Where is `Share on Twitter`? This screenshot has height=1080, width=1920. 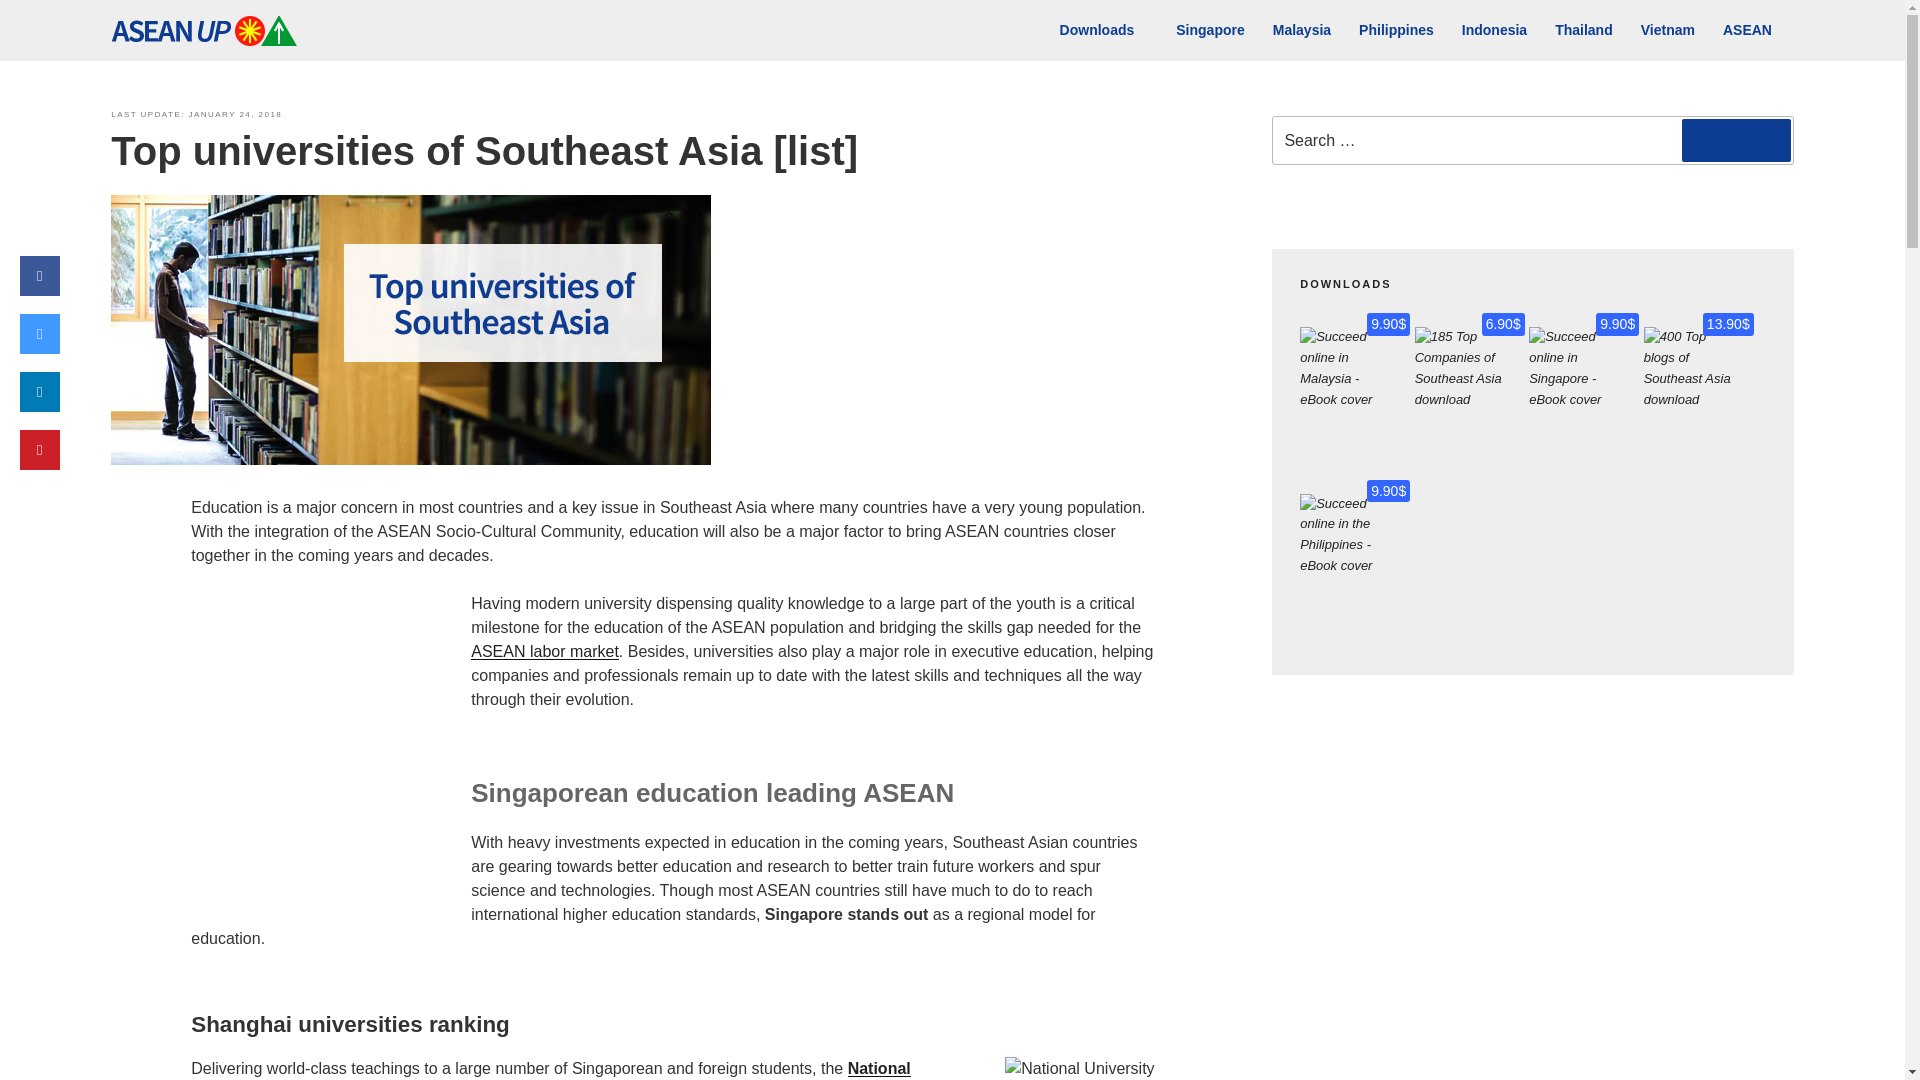
Share on Twitter is located at coordinates (39, 348).